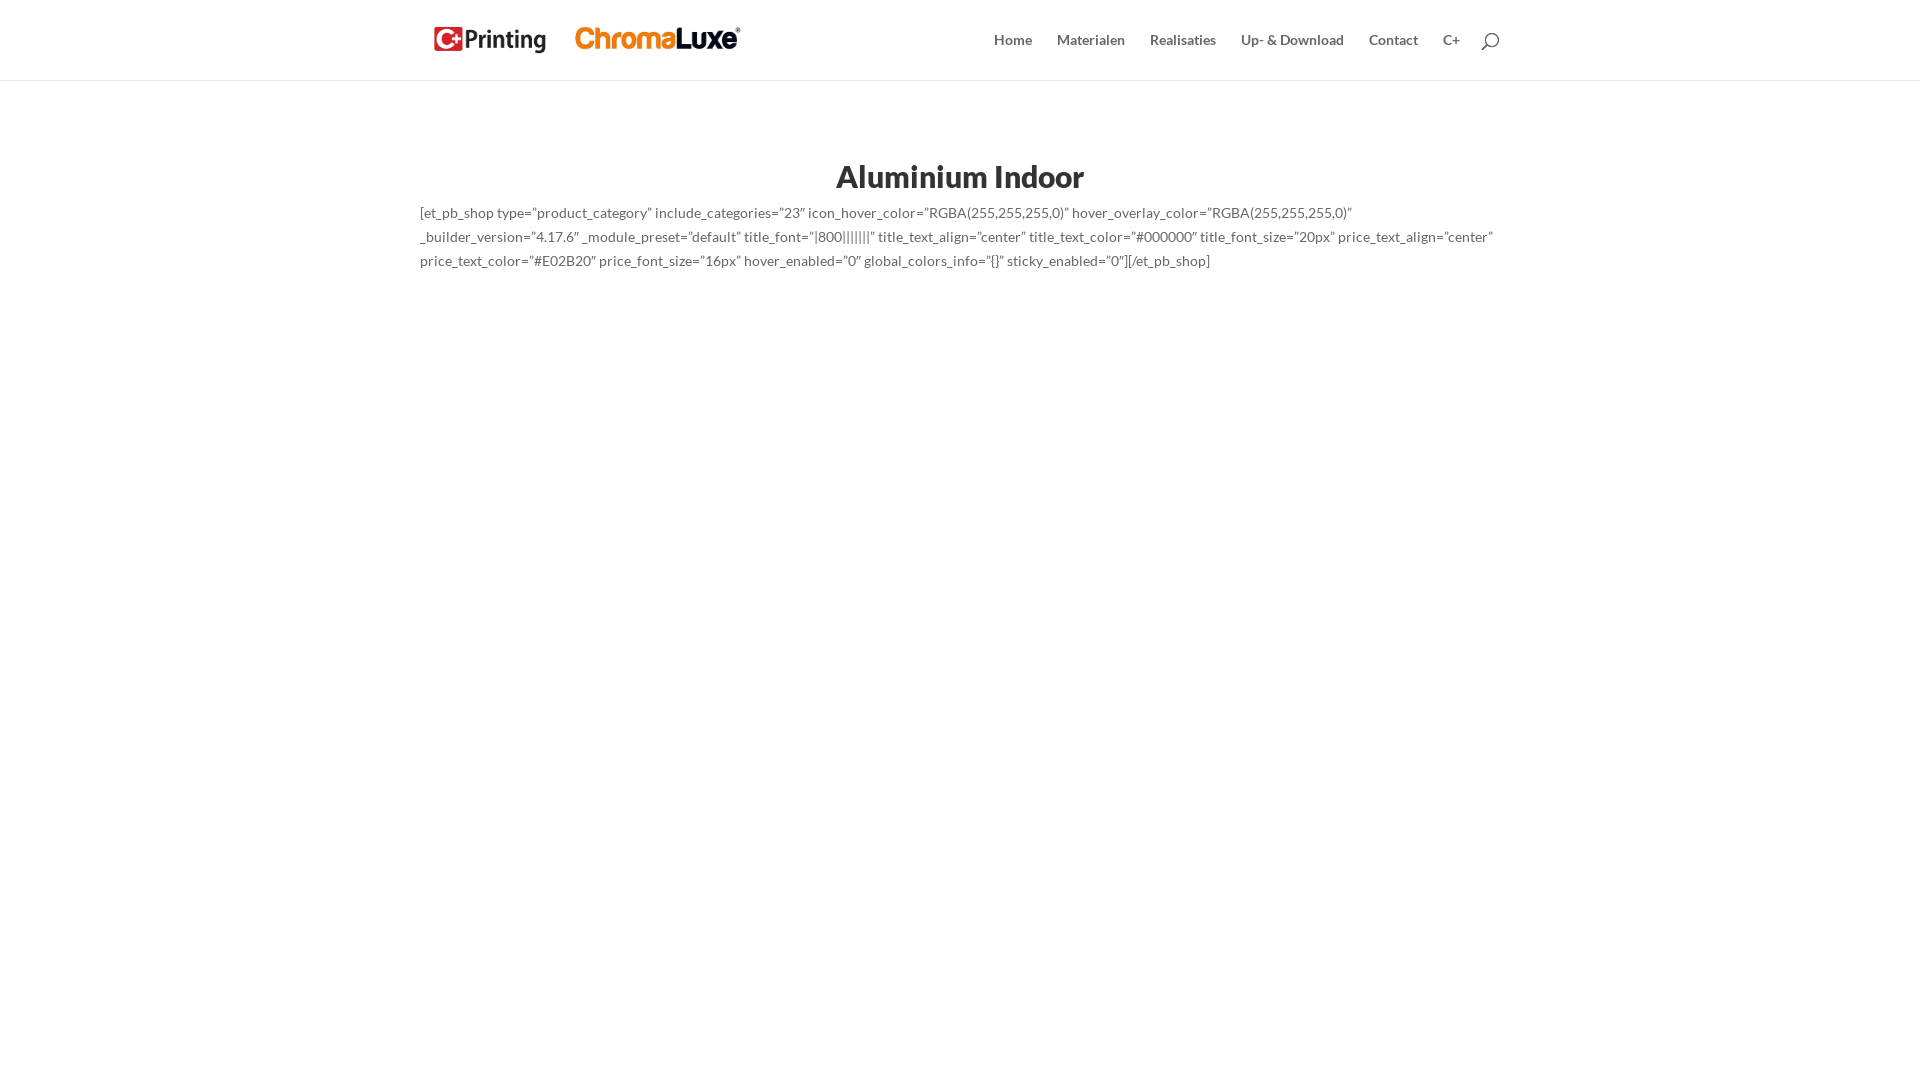 This screenshot has height=1080, width=1920. What do you see at coordinates (1091, 56) in the screenshot?
I see `Materialen` at bounding box center [1091, 56].